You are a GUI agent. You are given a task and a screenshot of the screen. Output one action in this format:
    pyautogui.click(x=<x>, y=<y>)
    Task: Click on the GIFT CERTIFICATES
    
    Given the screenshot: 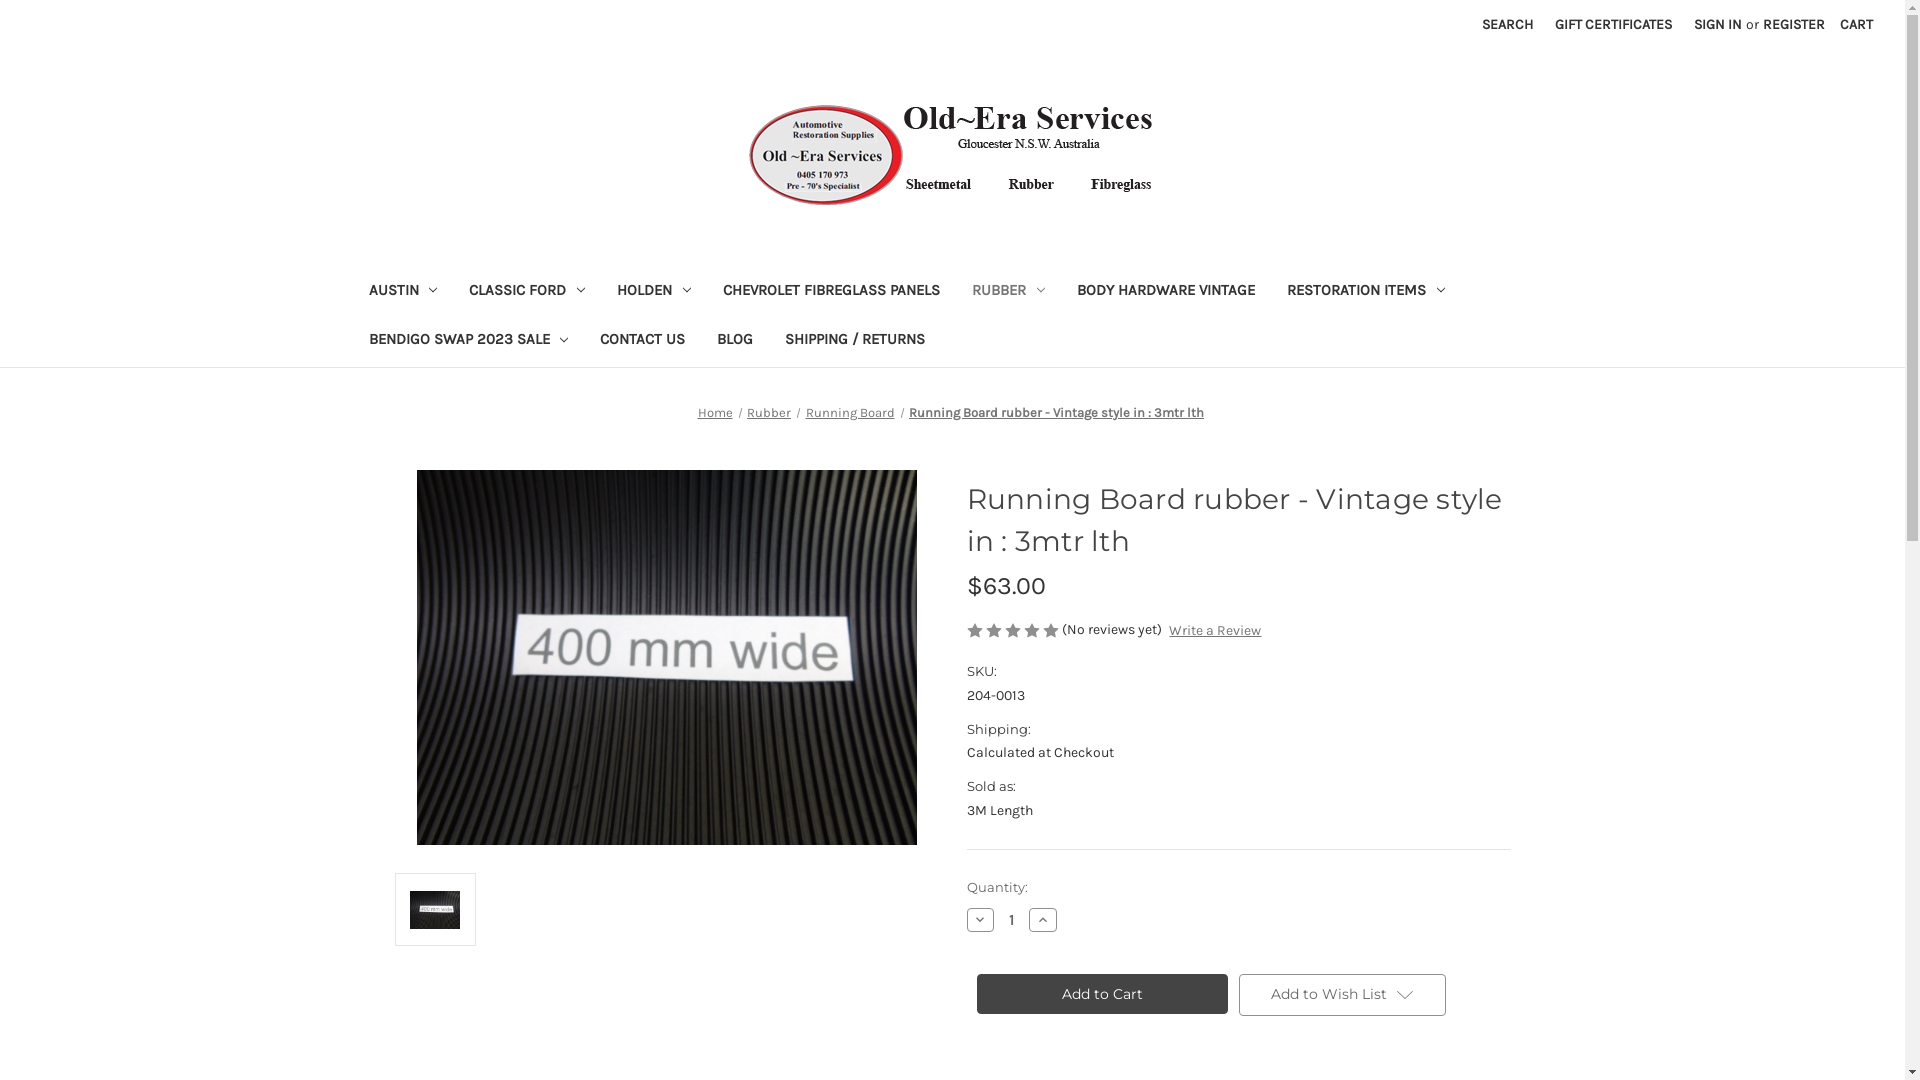 What is the action you would take?
    pyautogui.click(x=1614, y=24)
    